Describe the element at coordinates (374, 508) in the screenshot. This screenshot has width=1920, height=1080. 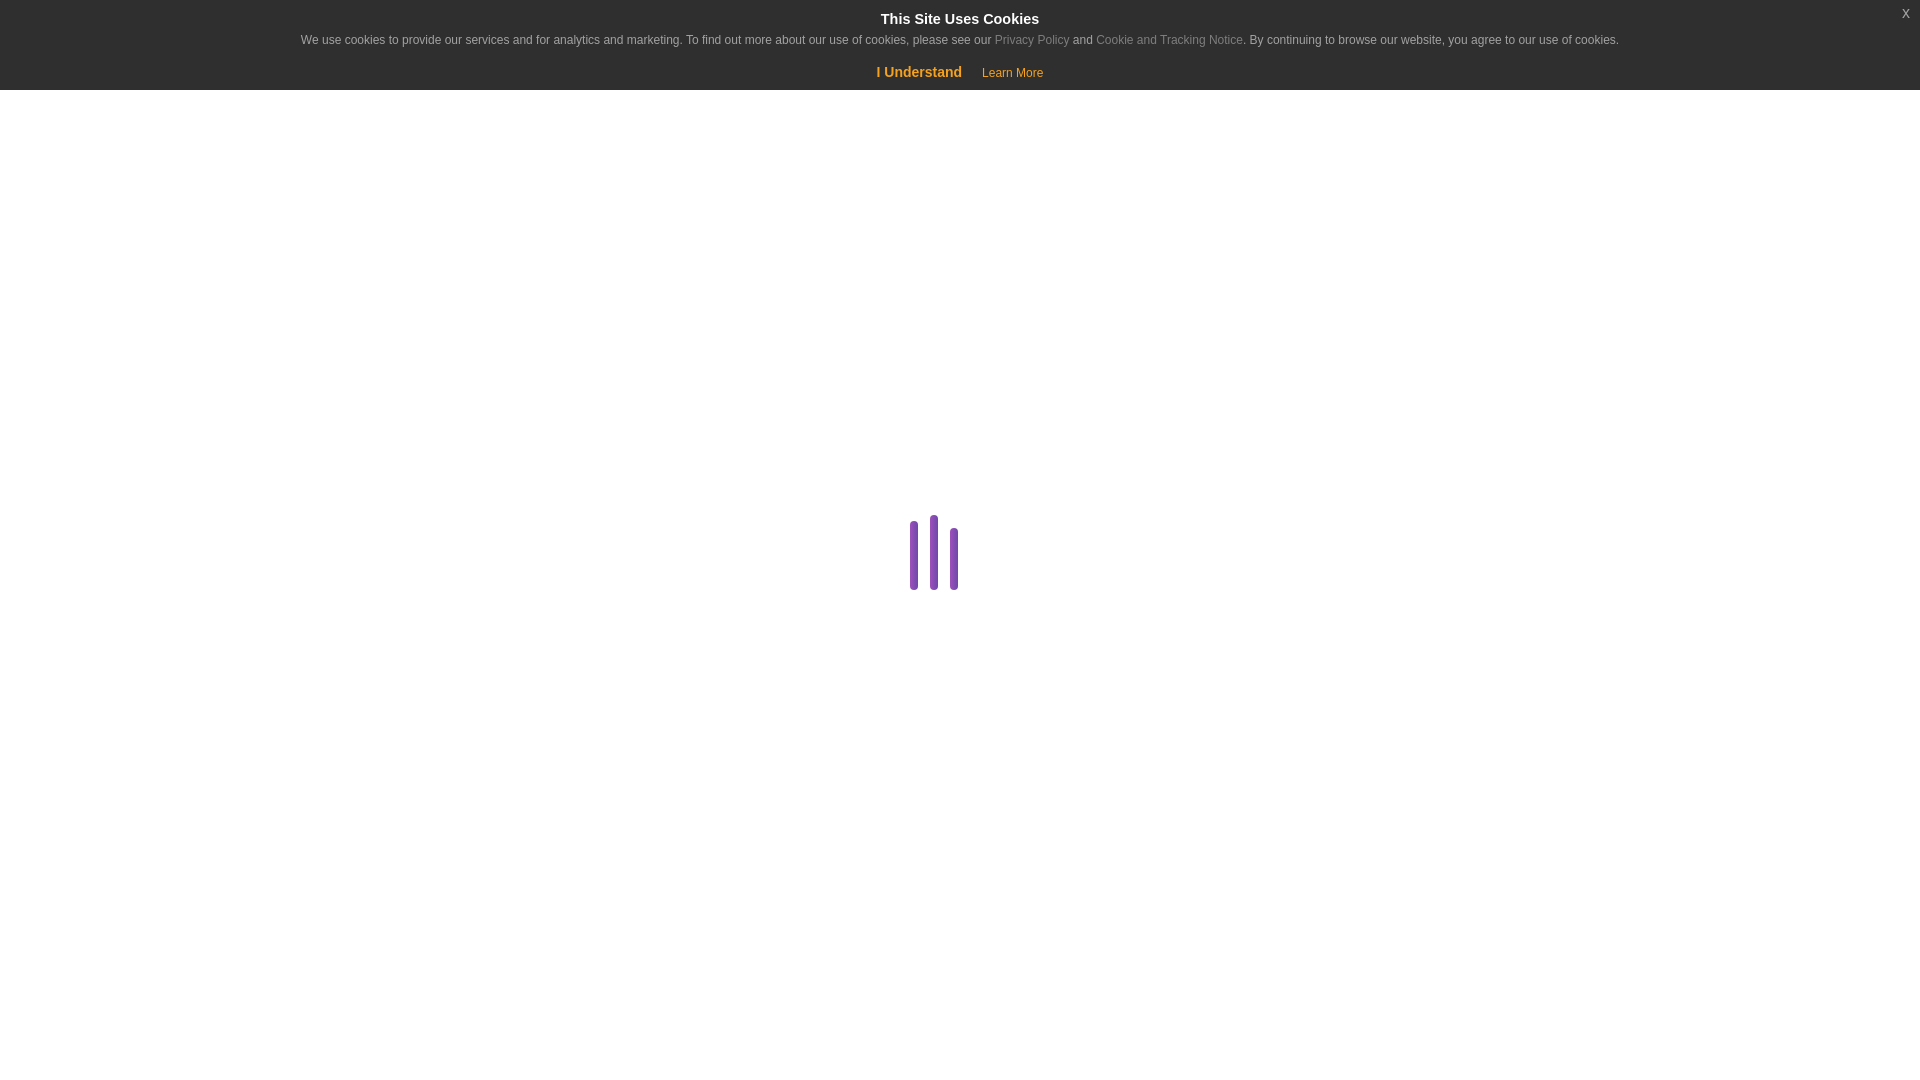
I see `Colocation Guides` at that location.